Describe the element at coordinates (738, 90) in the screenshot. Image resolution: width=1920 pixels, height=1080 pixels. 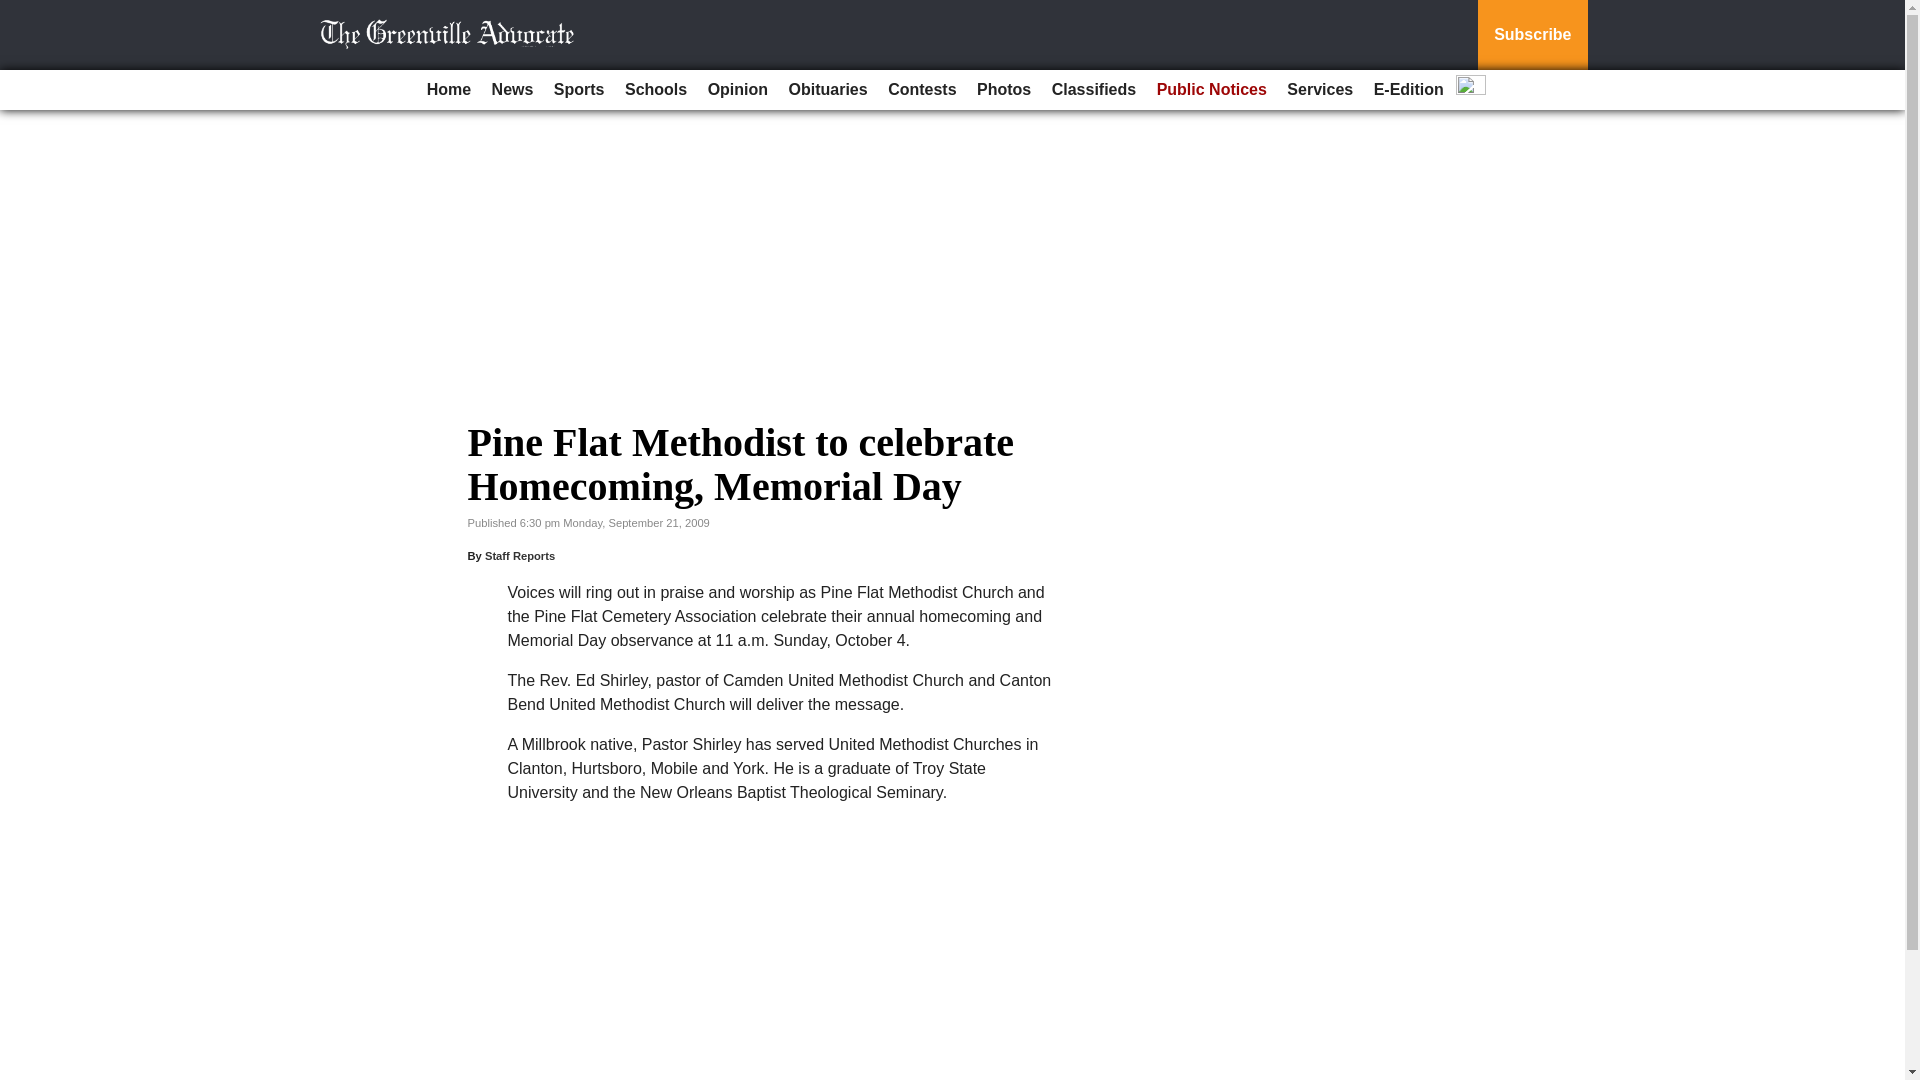
I see `Opinion` at that location.